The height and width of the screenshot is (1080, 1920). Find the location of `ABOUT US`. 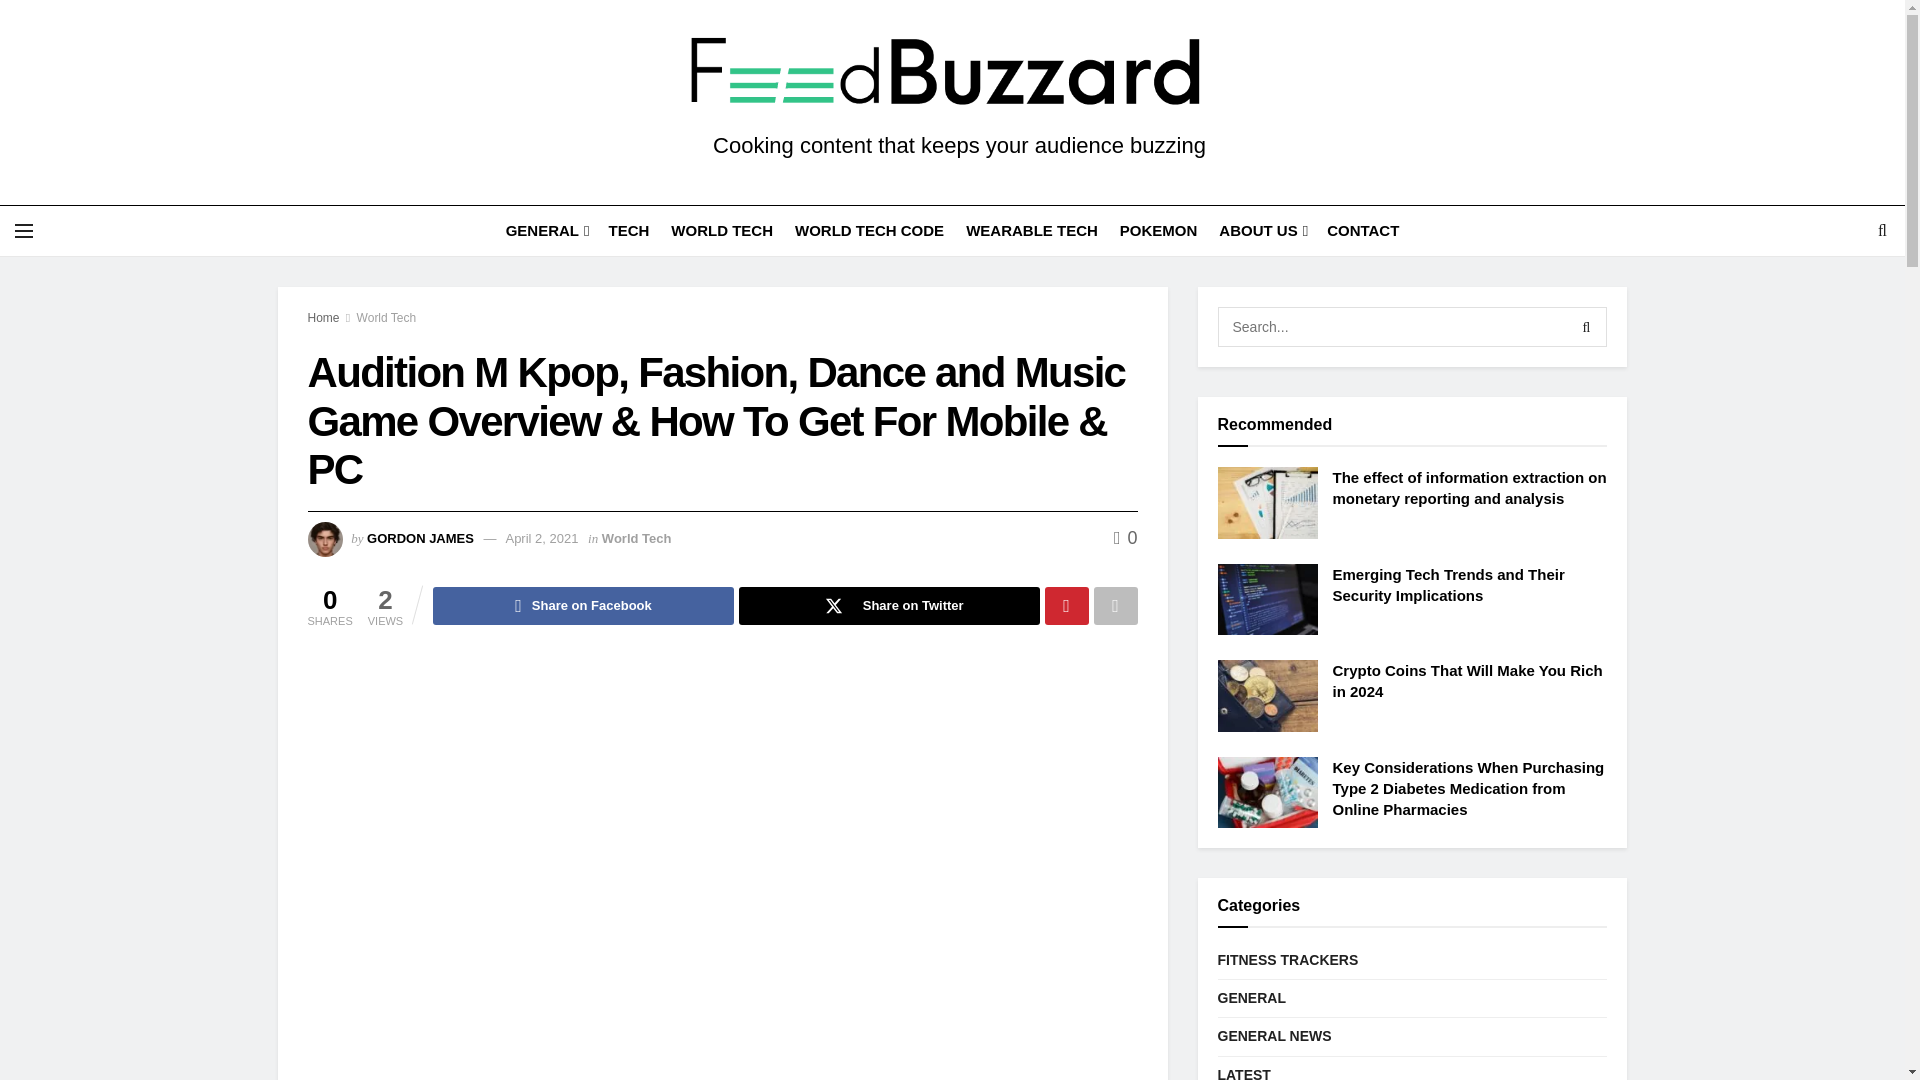

ABOUT US is located at coordinates (1262, 230).